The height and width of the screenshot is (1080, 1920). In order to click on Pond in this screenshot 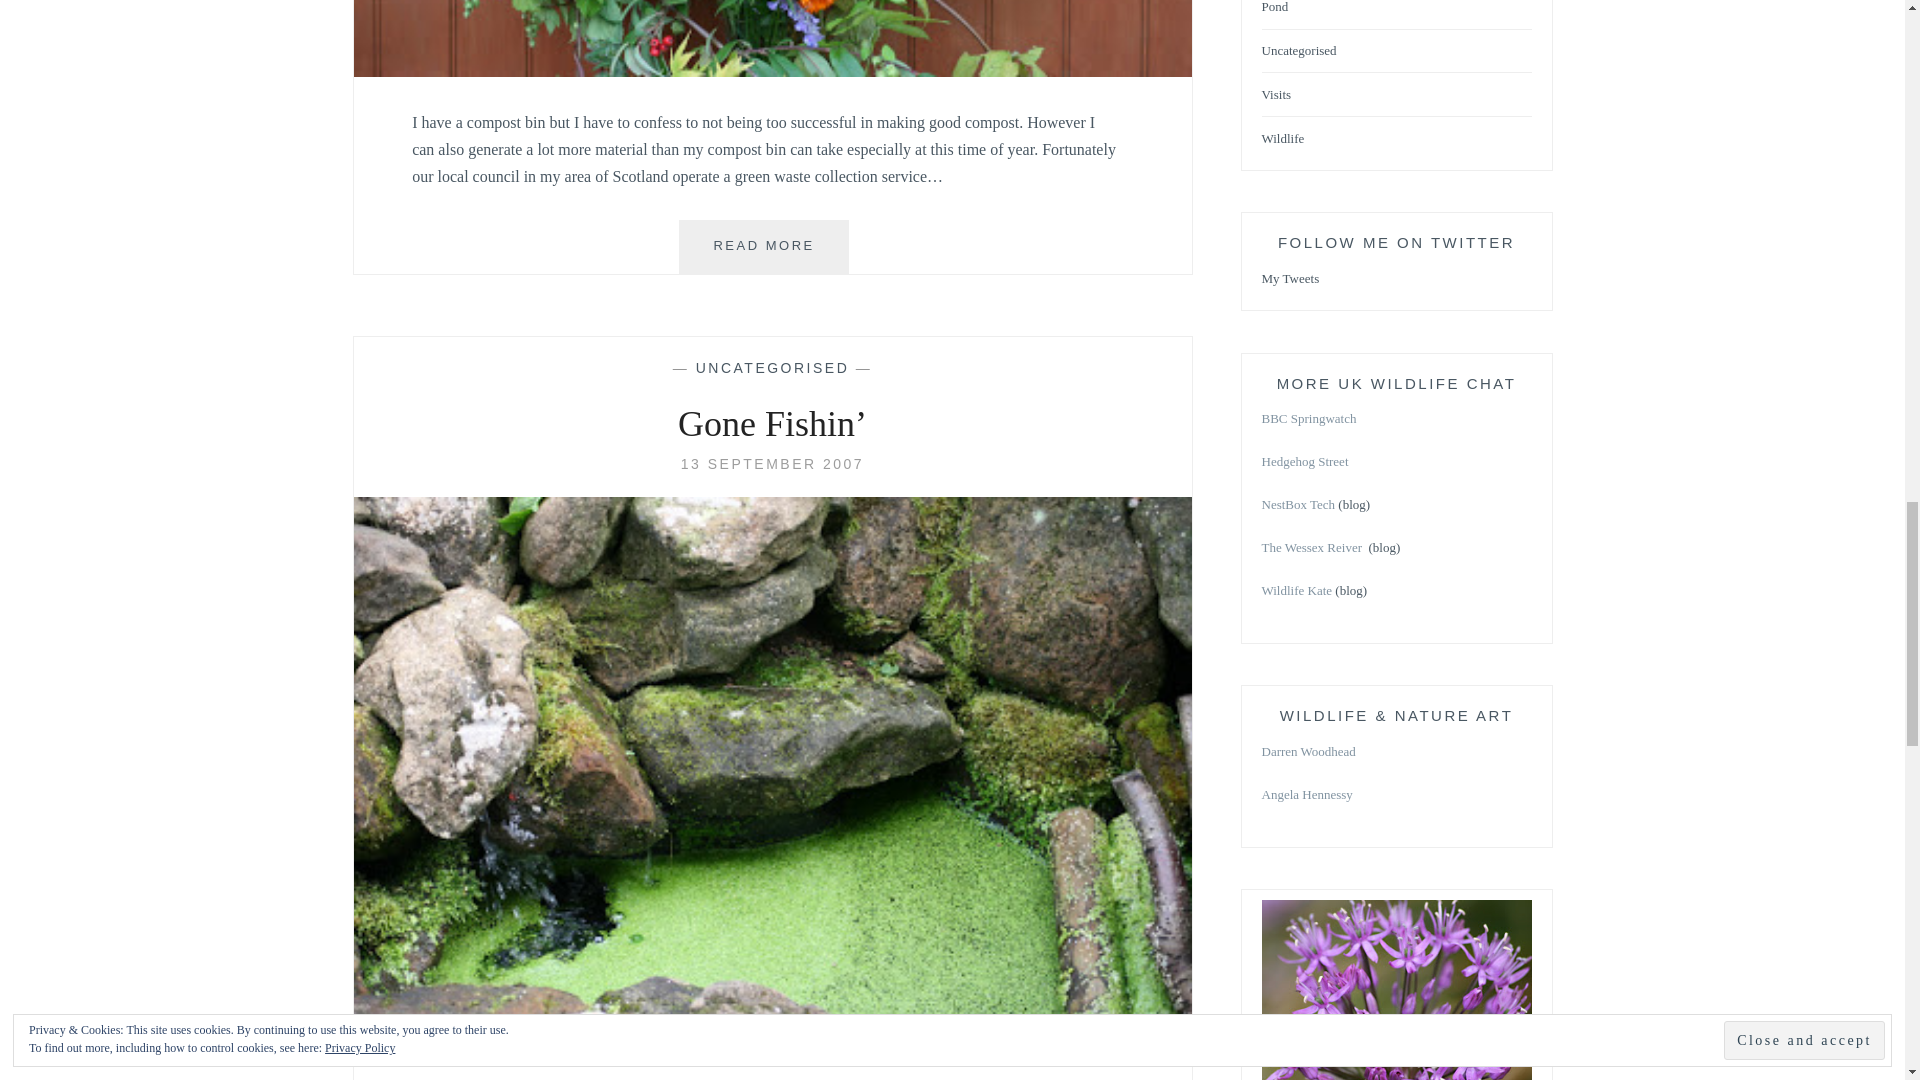, I will do `click(772, 463)`.